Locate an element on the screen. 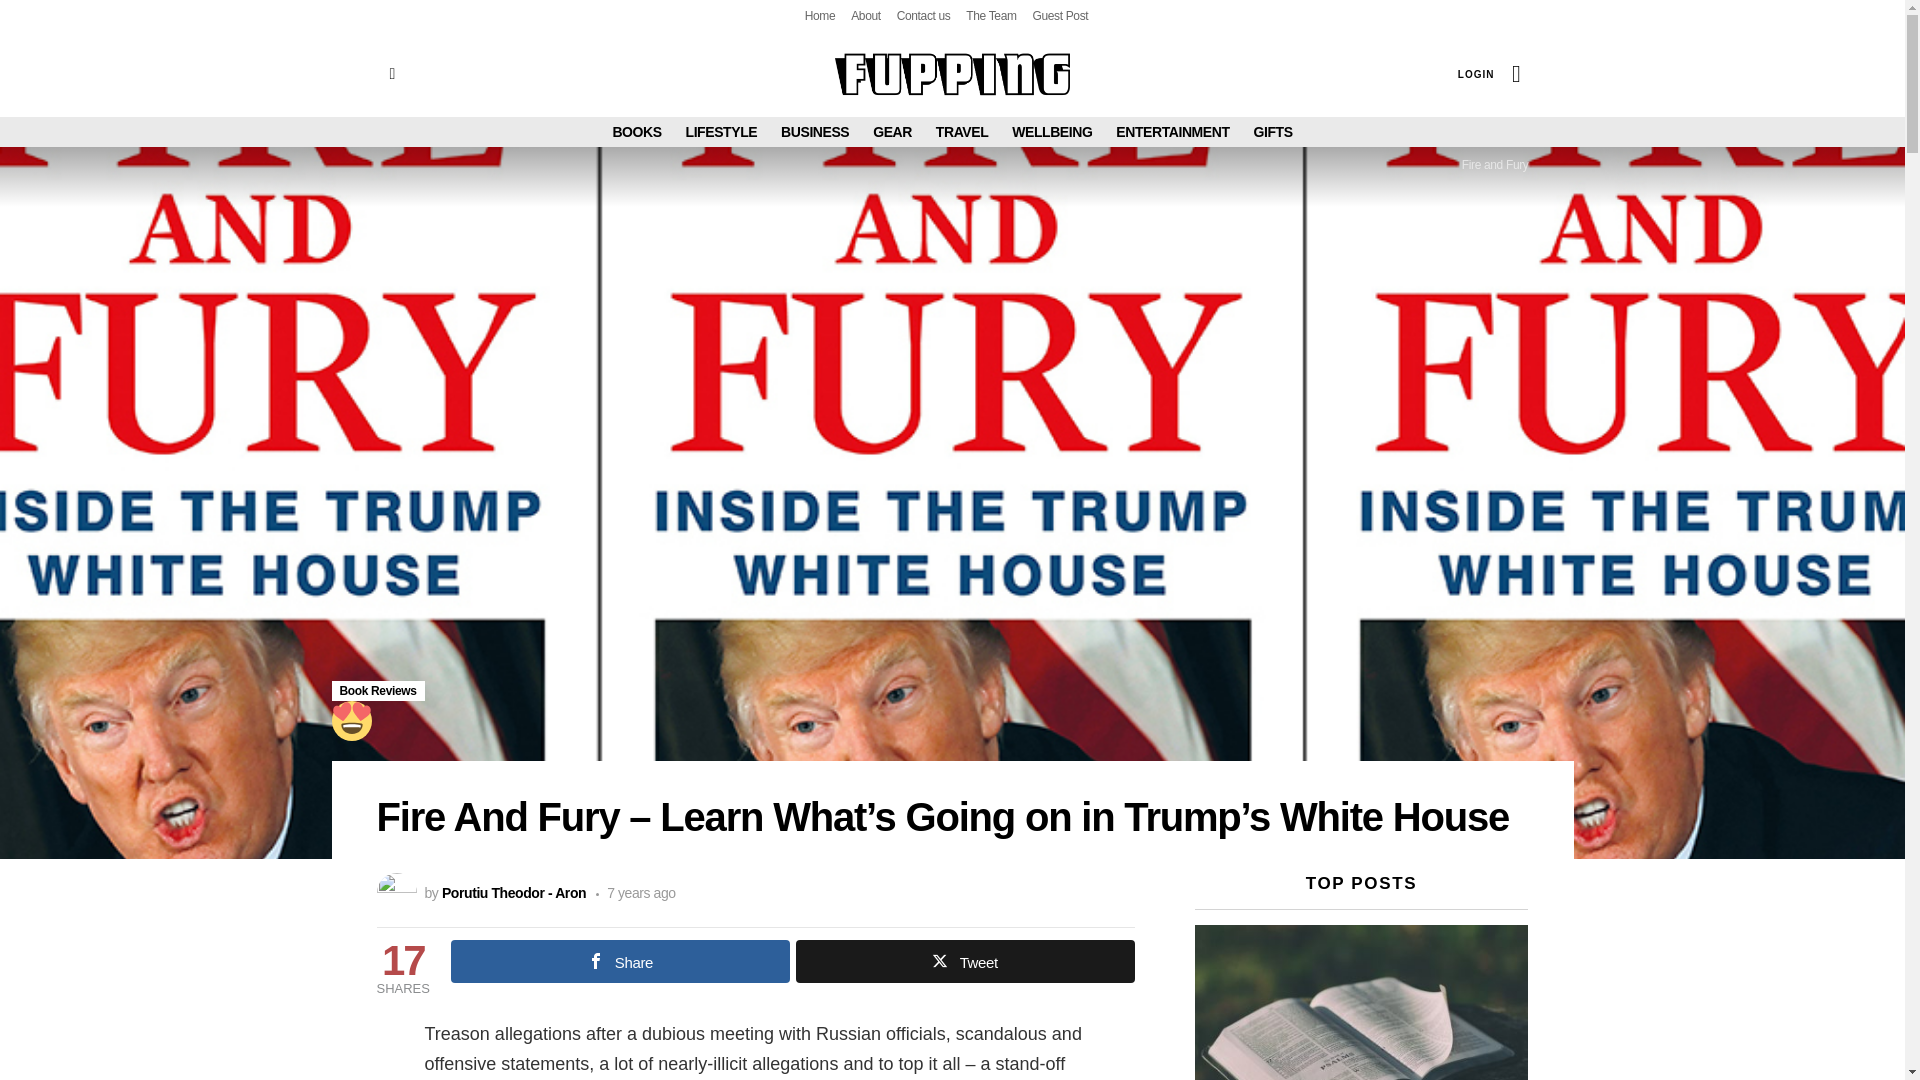 The width and height of the screenshot is (1920, 1080). Book Reviews is located at coordinates (378, 690).